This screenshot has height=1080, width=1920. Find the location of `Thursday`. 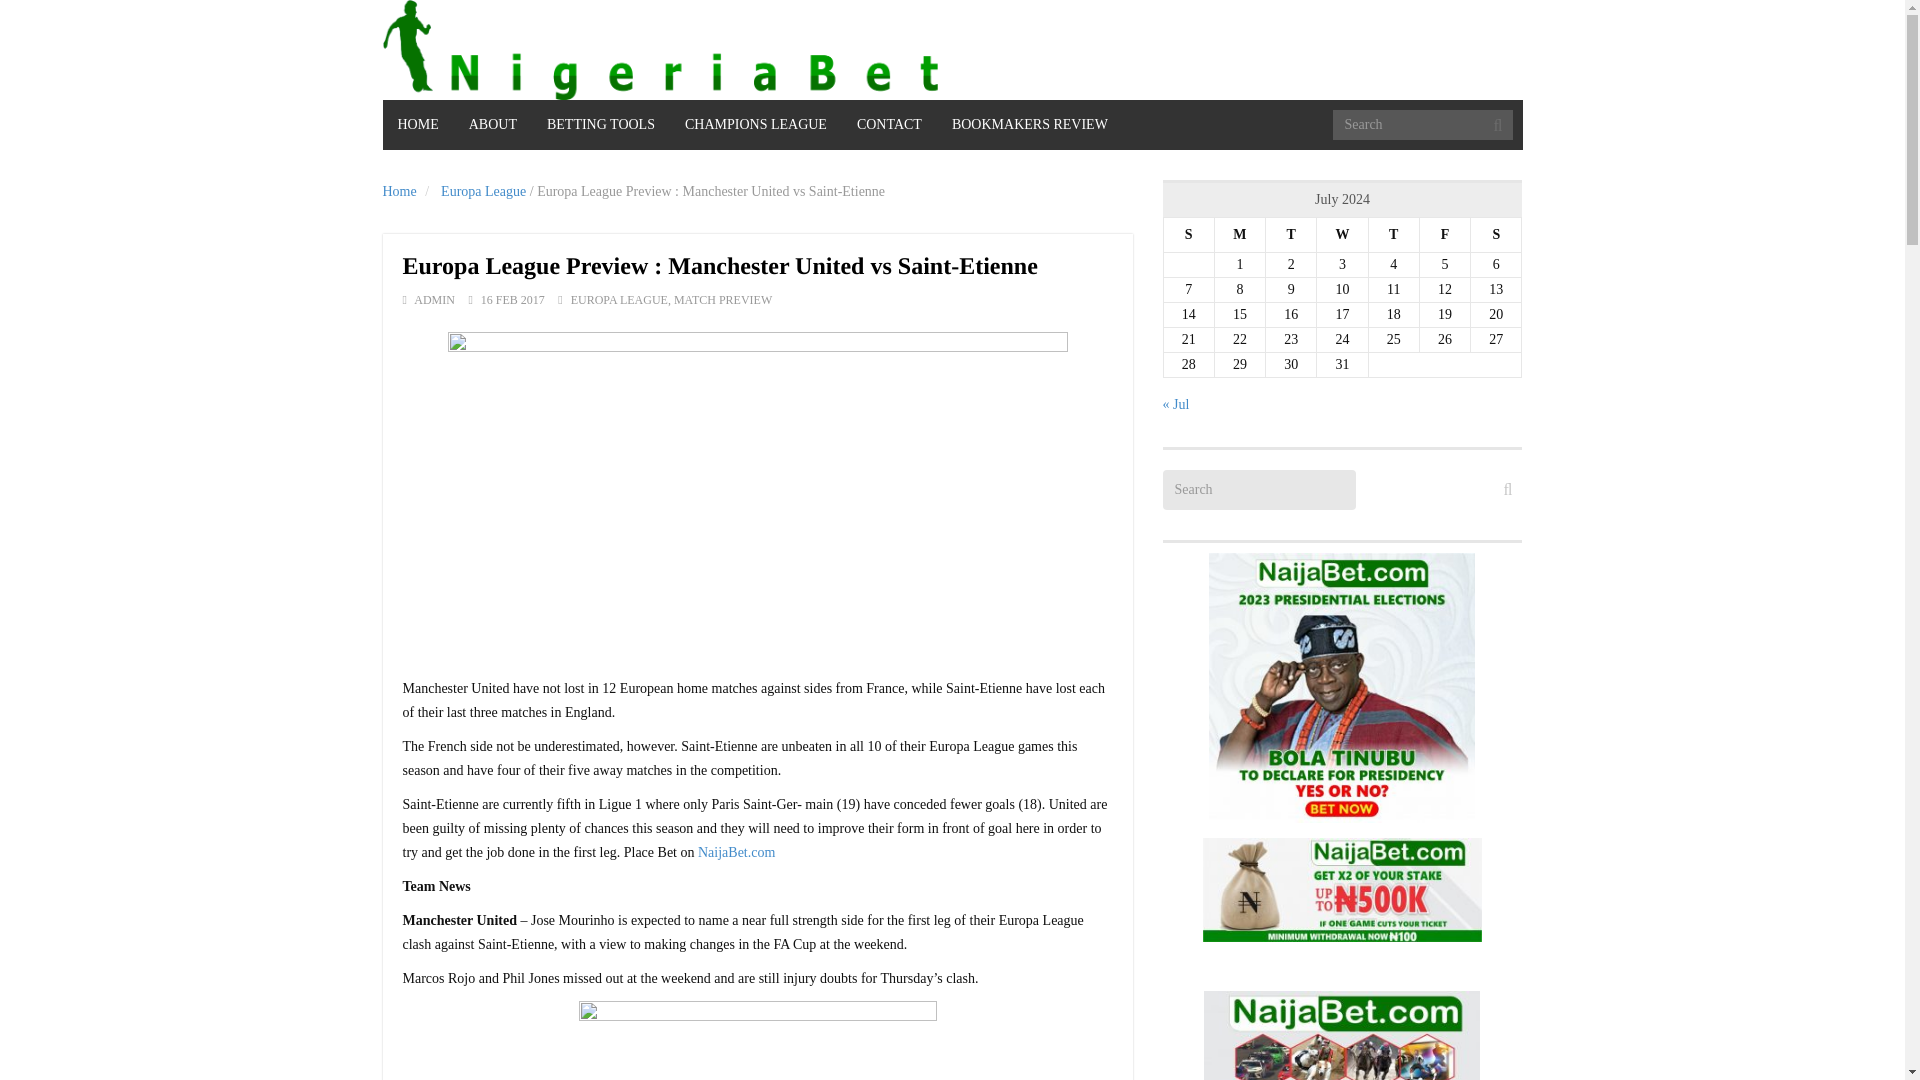

Thursday is located at coordinates (1392, 235).